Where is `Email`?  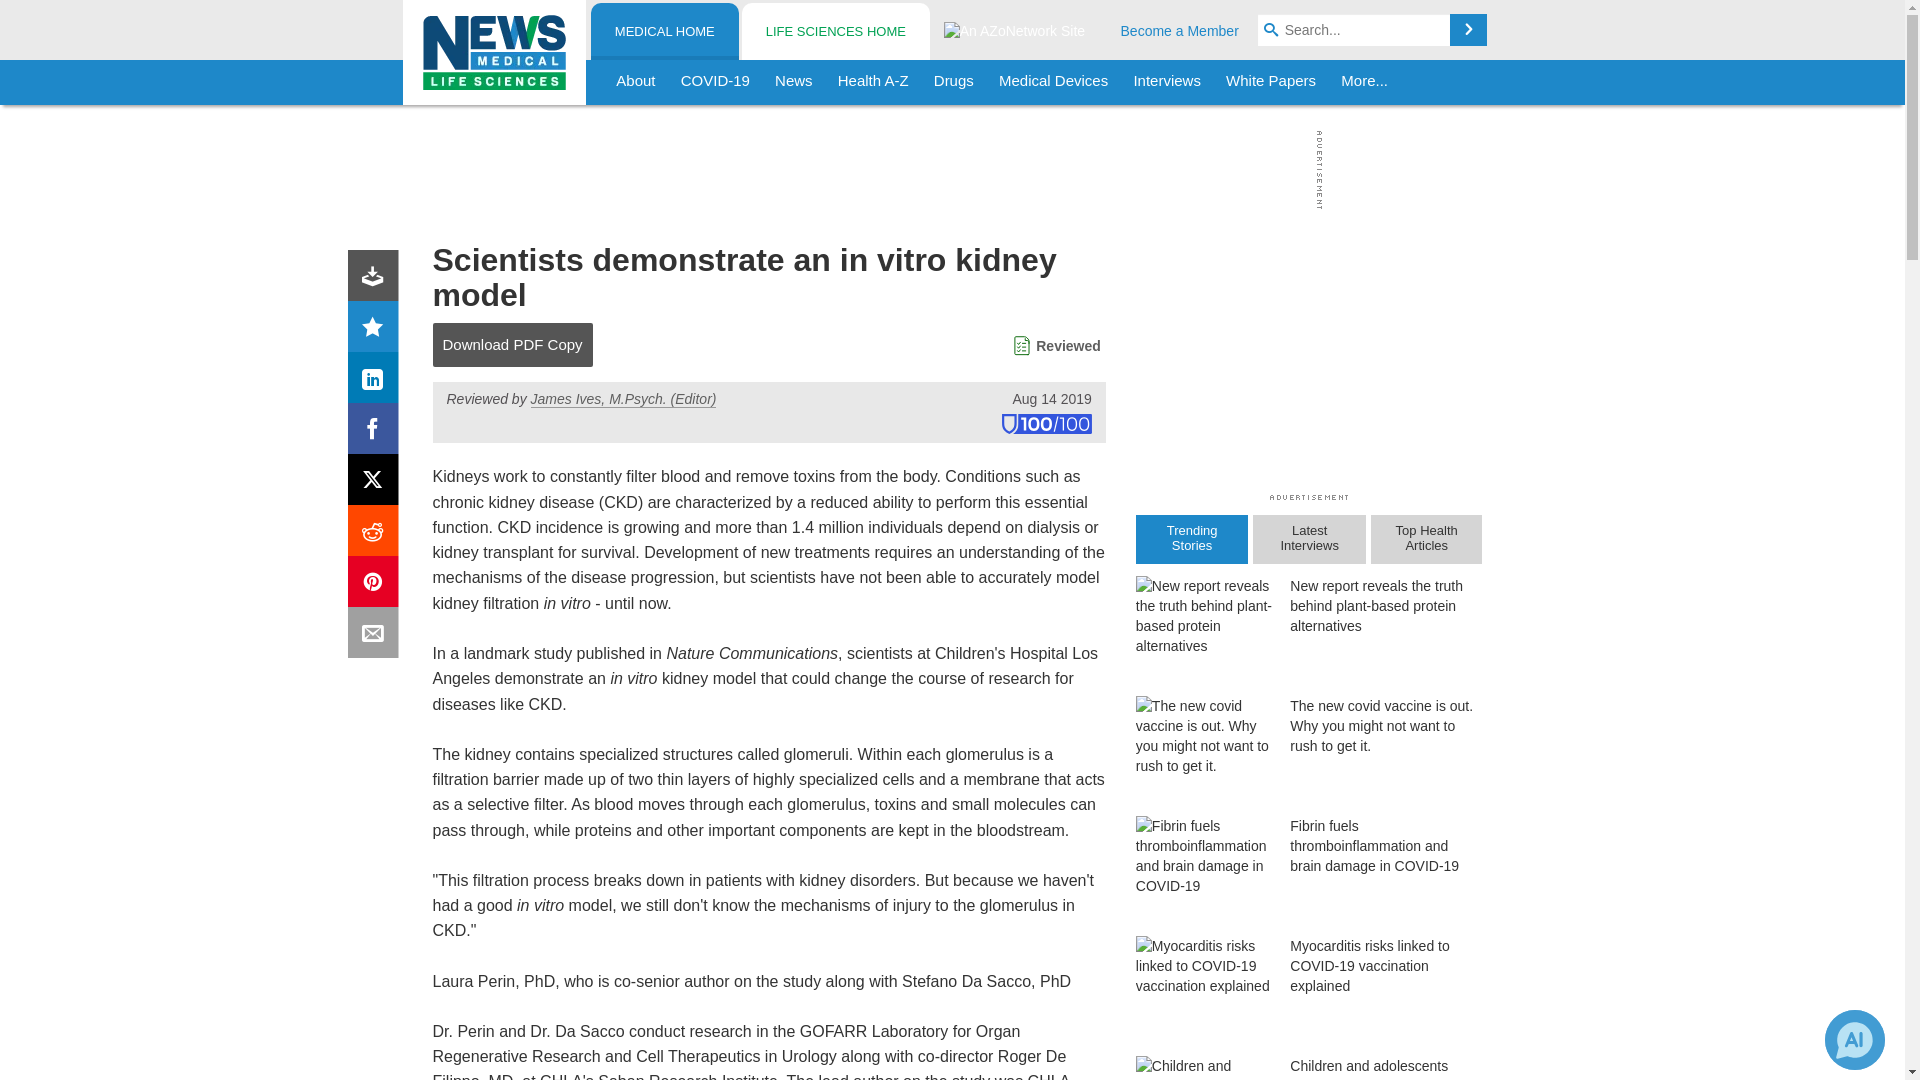
Email is located at coordinates (377, 636).